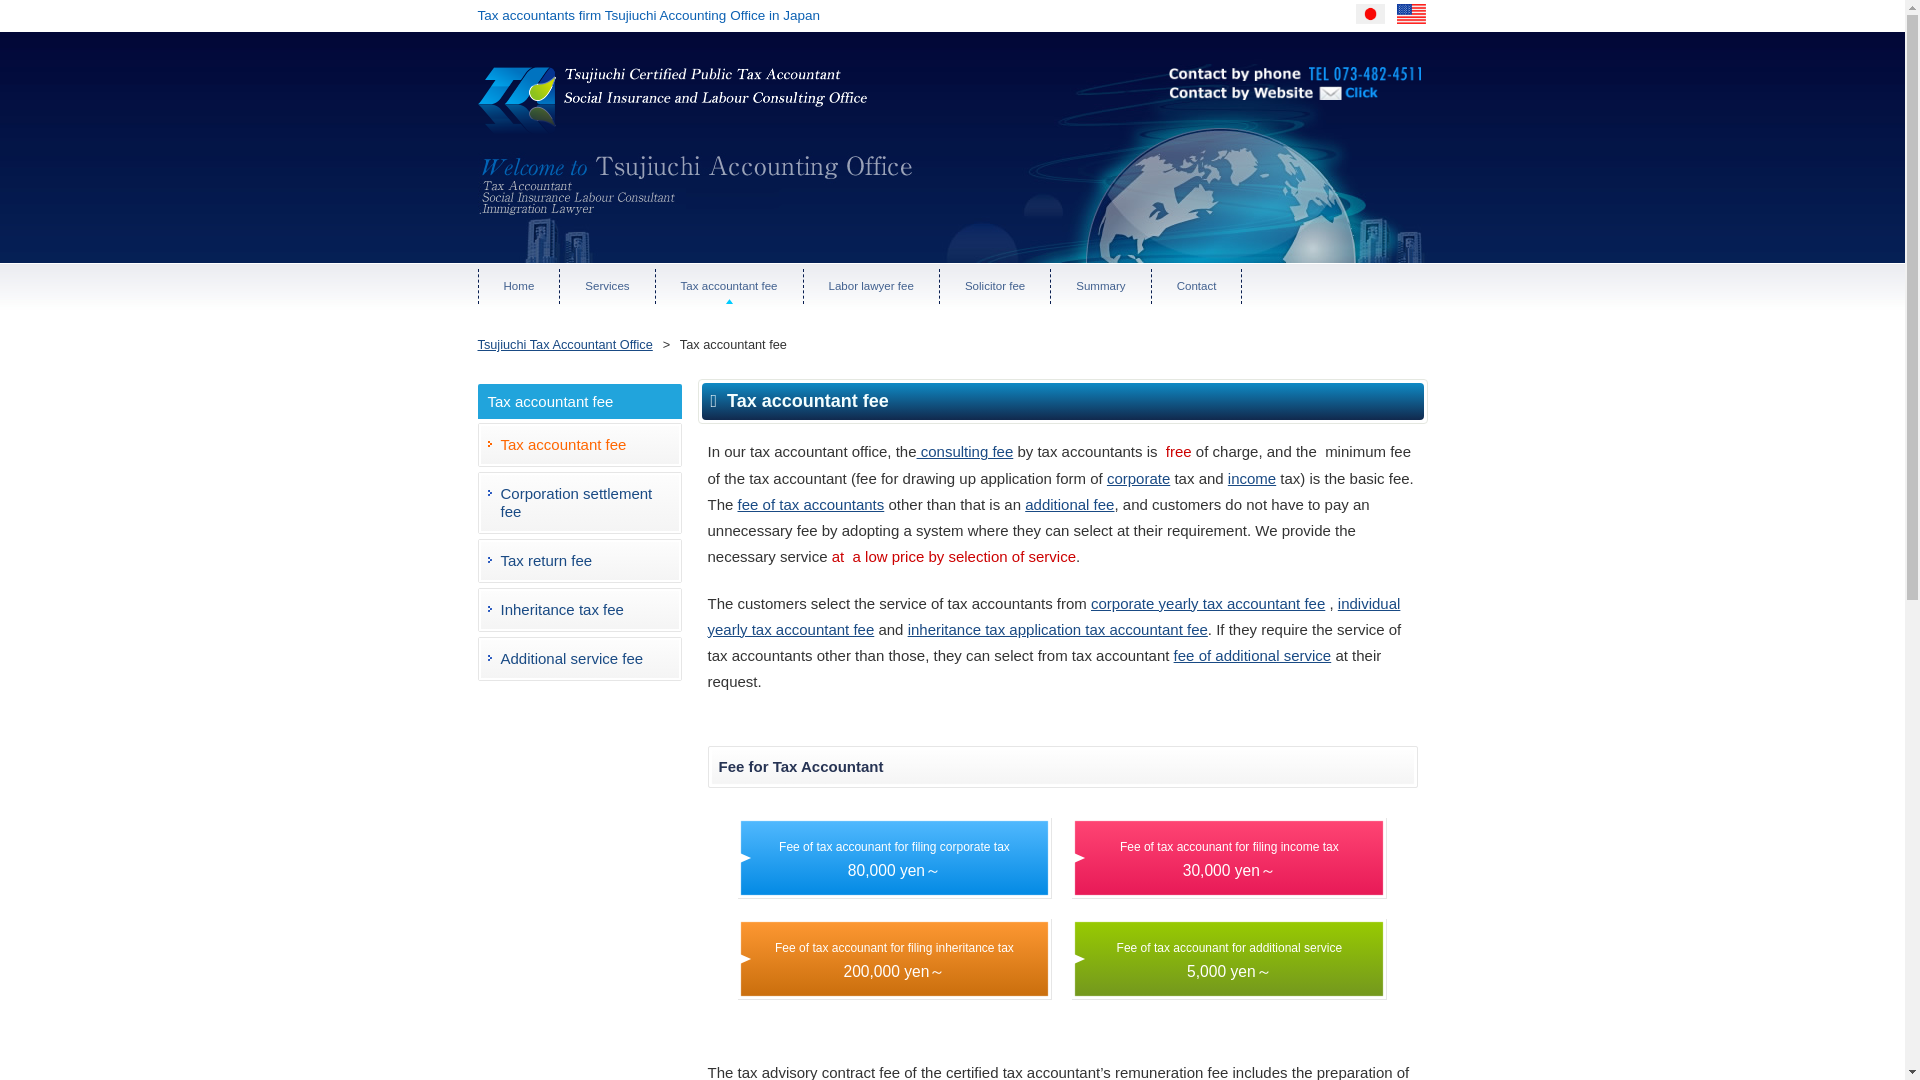 The image size is (1920, 1080). Describe the element at coordinates (1100, 286) in the screenshot. I see `Summary` at that location.